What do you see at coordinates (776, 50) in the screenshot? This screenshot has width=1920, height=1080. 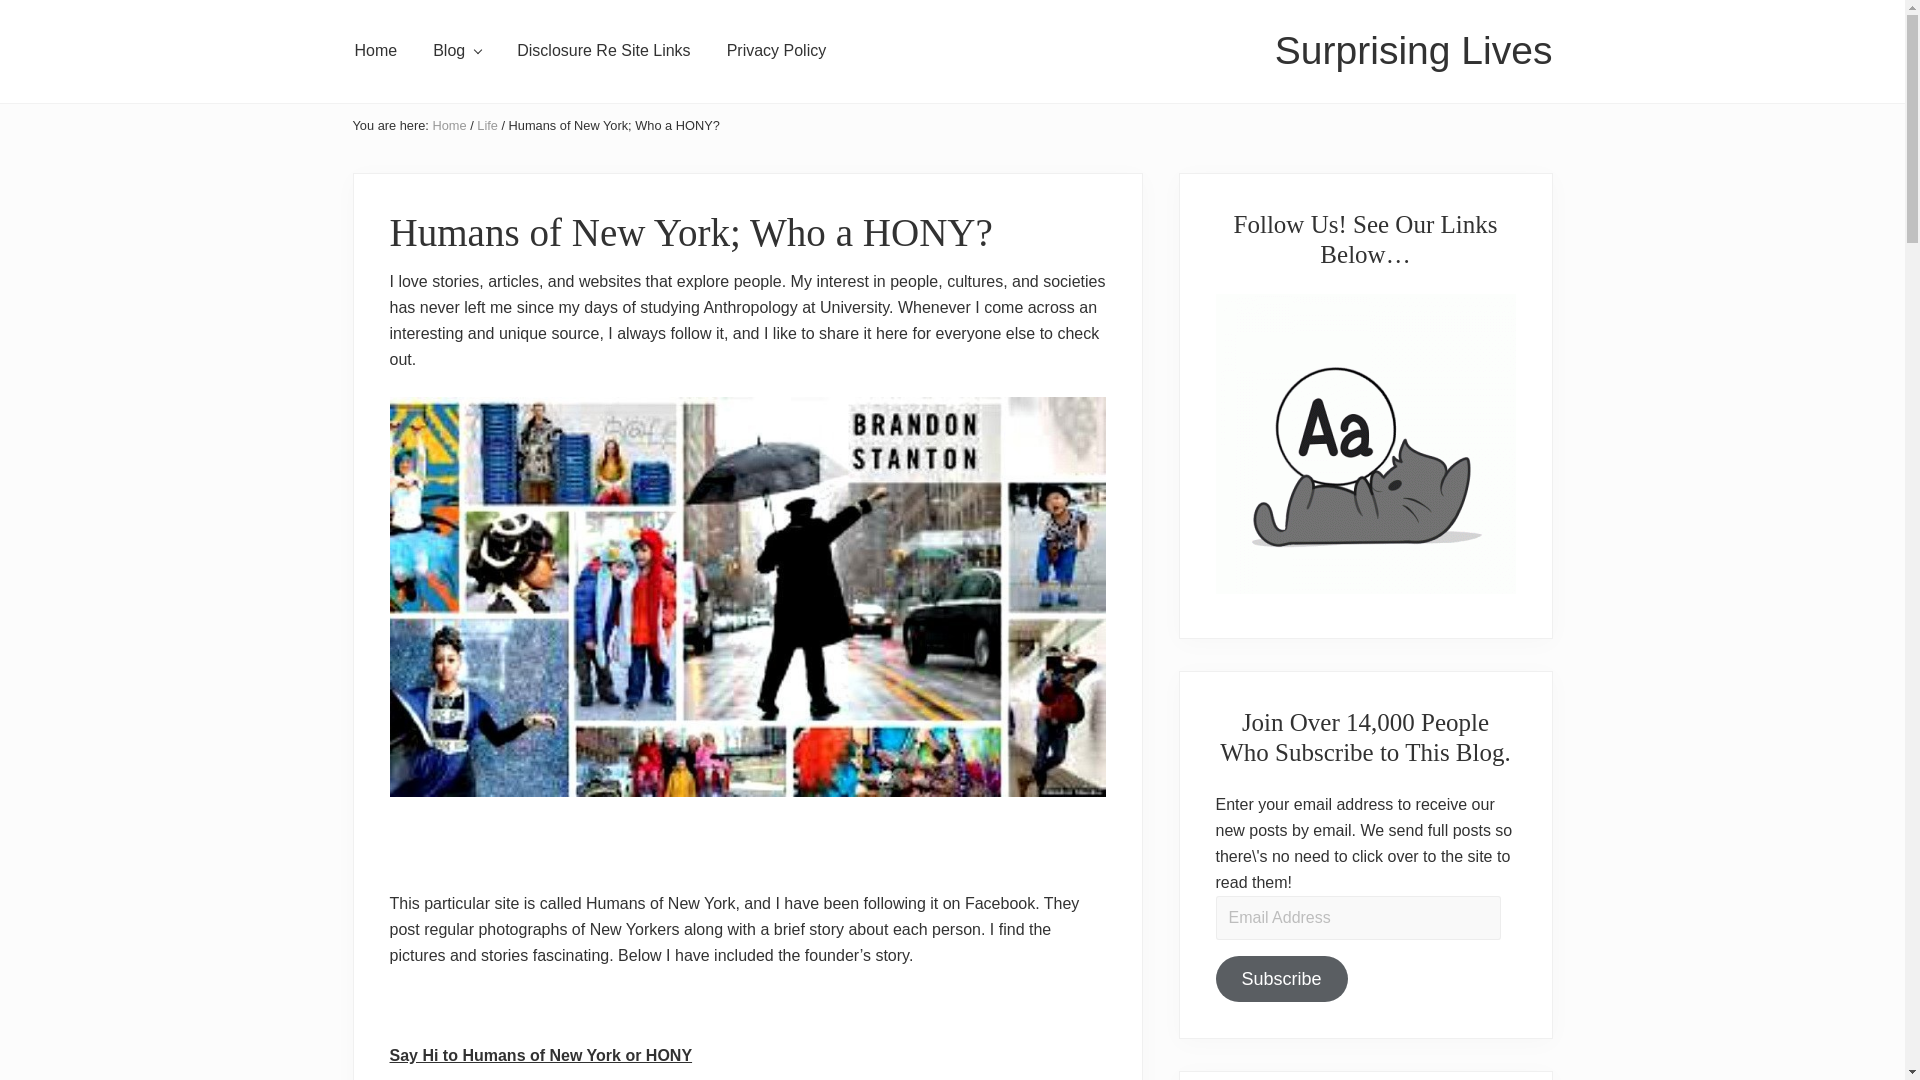 I see `Privacy Policy` at bounding box center [776, 50].